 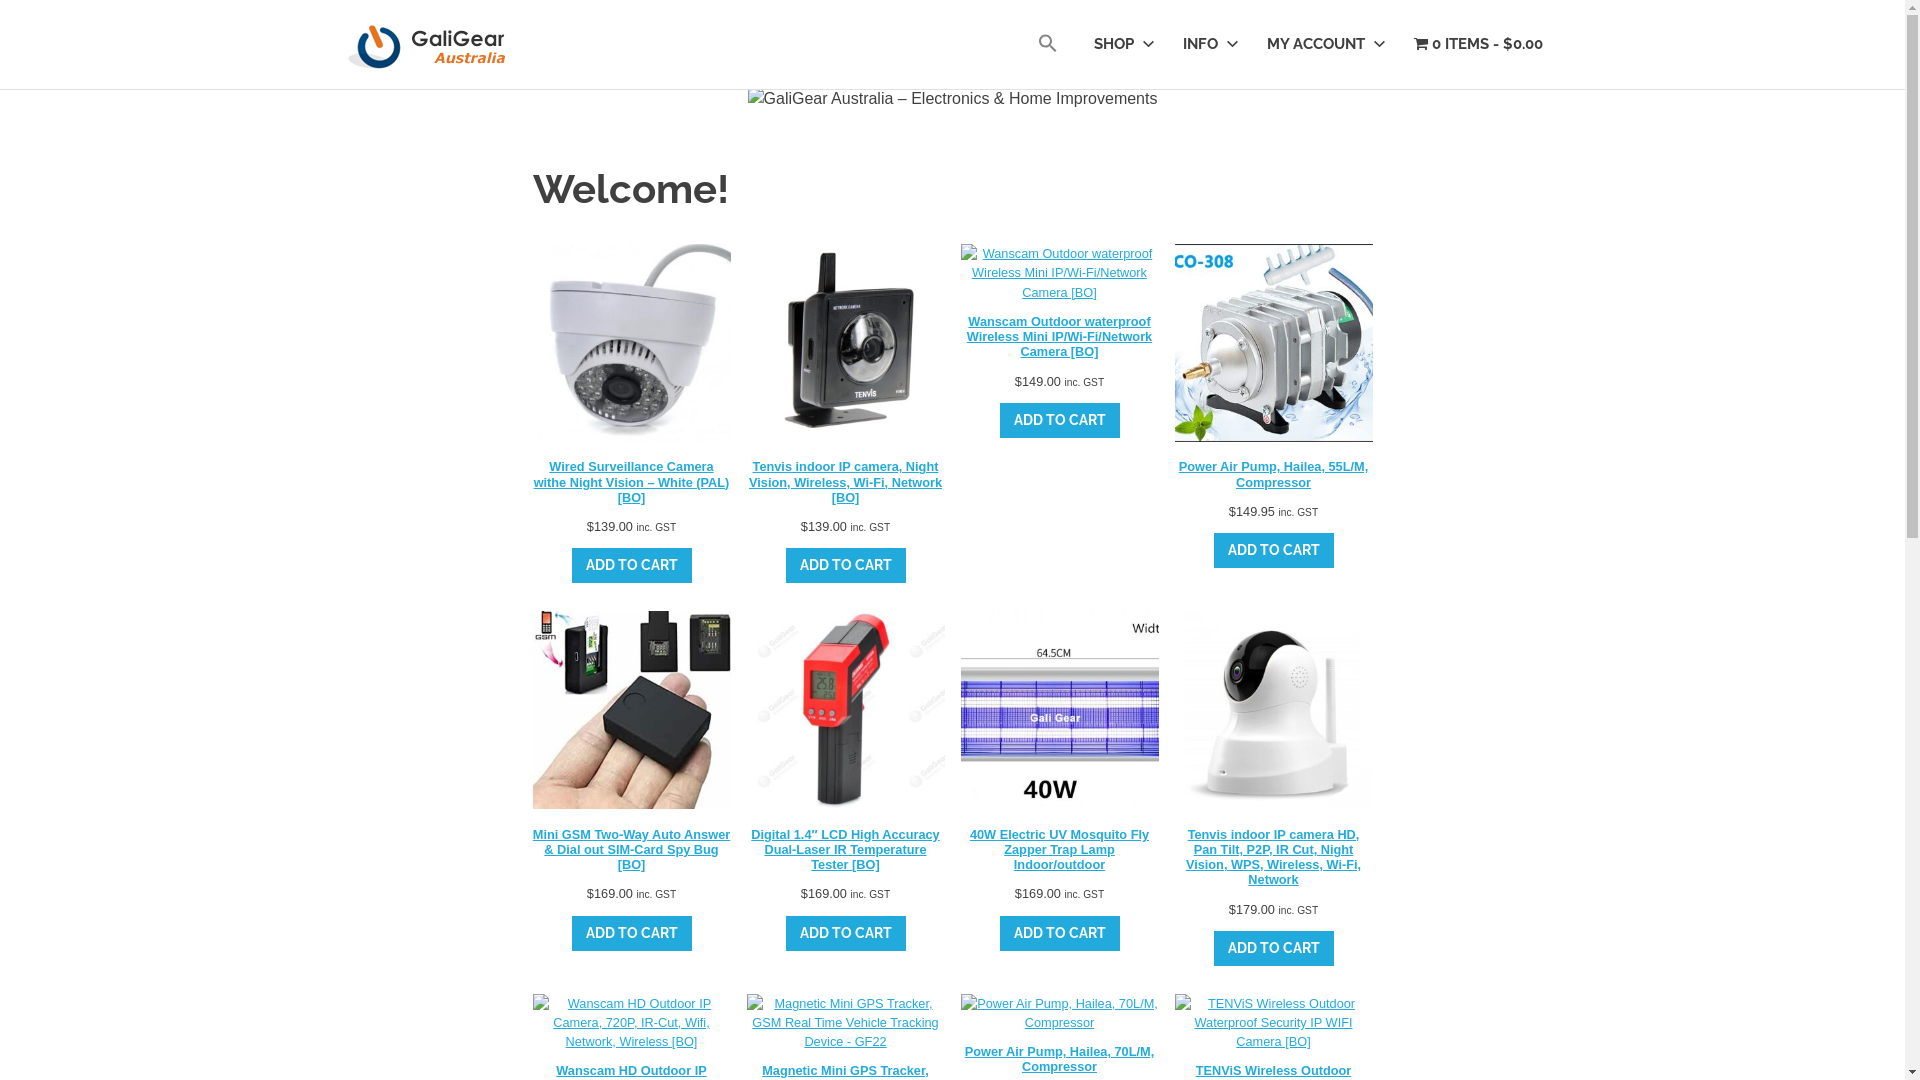 What do you see at coordinates (632, 934) in the screenshot?
I see `ADD TO CART` at bounding box center [632, 934].